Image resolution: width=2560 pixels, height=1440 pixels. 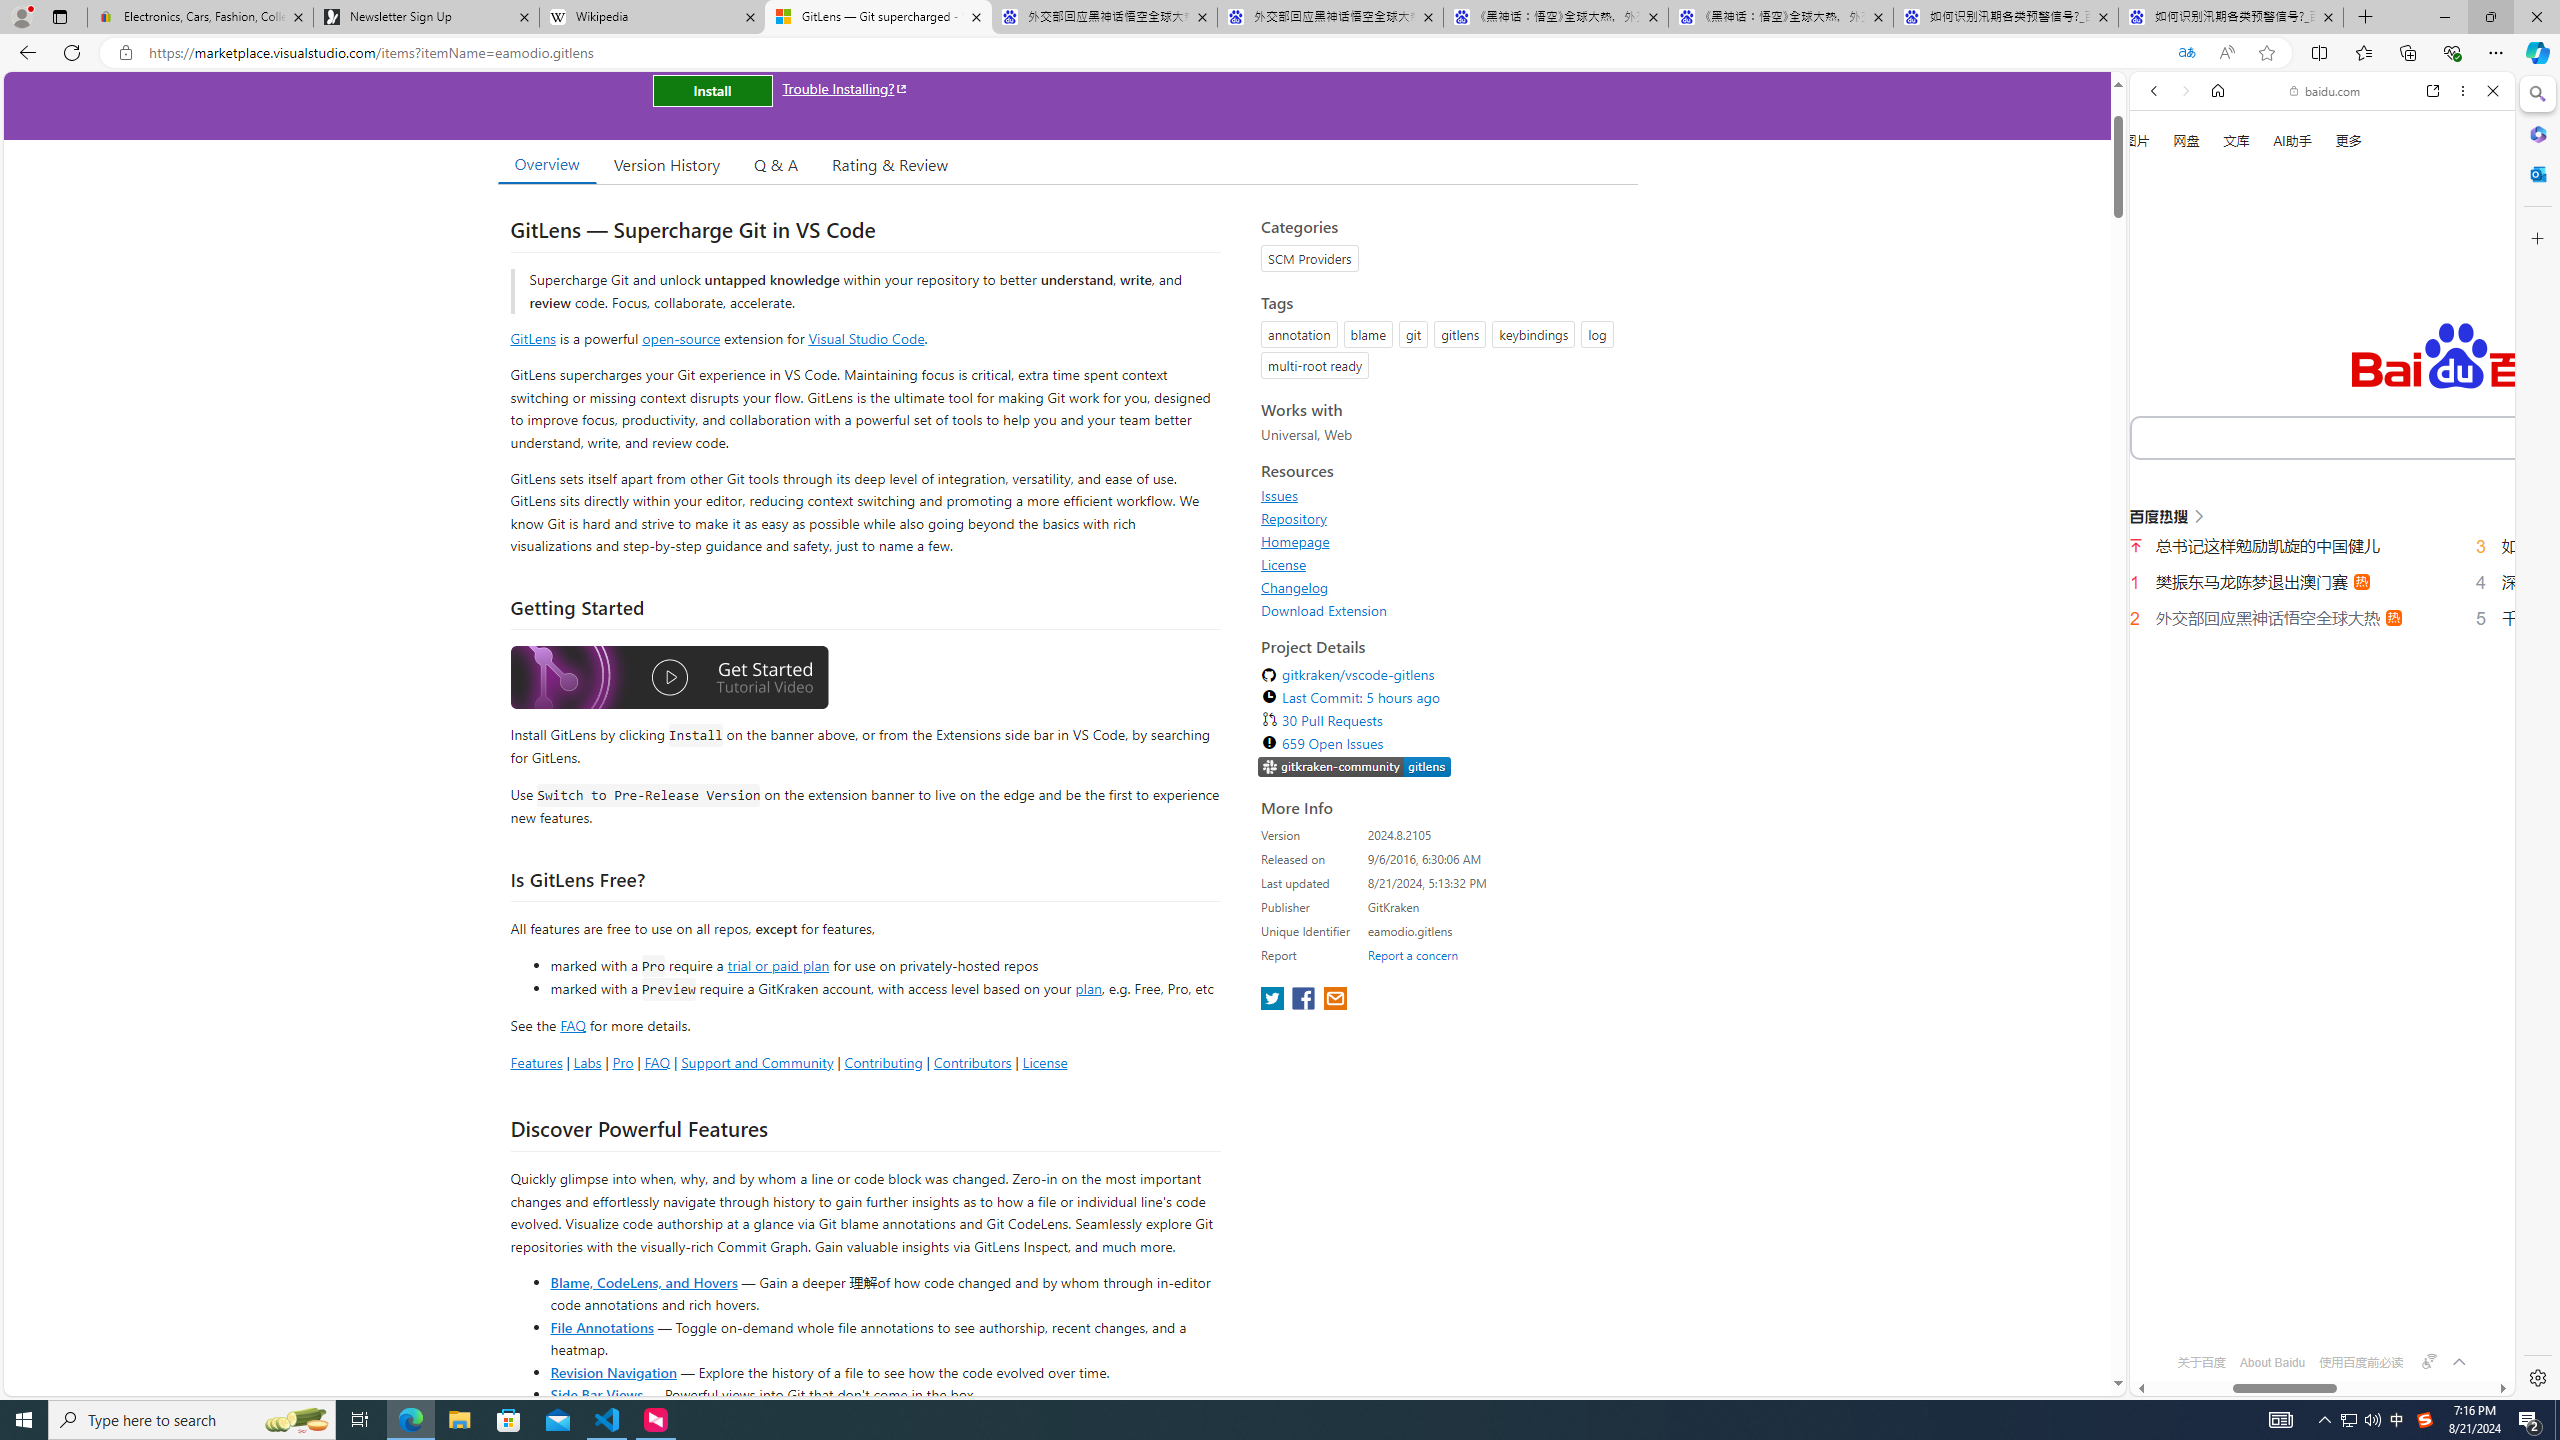 What do you see at coordinates (587, 1062) in the screenshot?
I see `Labs` at bounding box center [587, 1062].